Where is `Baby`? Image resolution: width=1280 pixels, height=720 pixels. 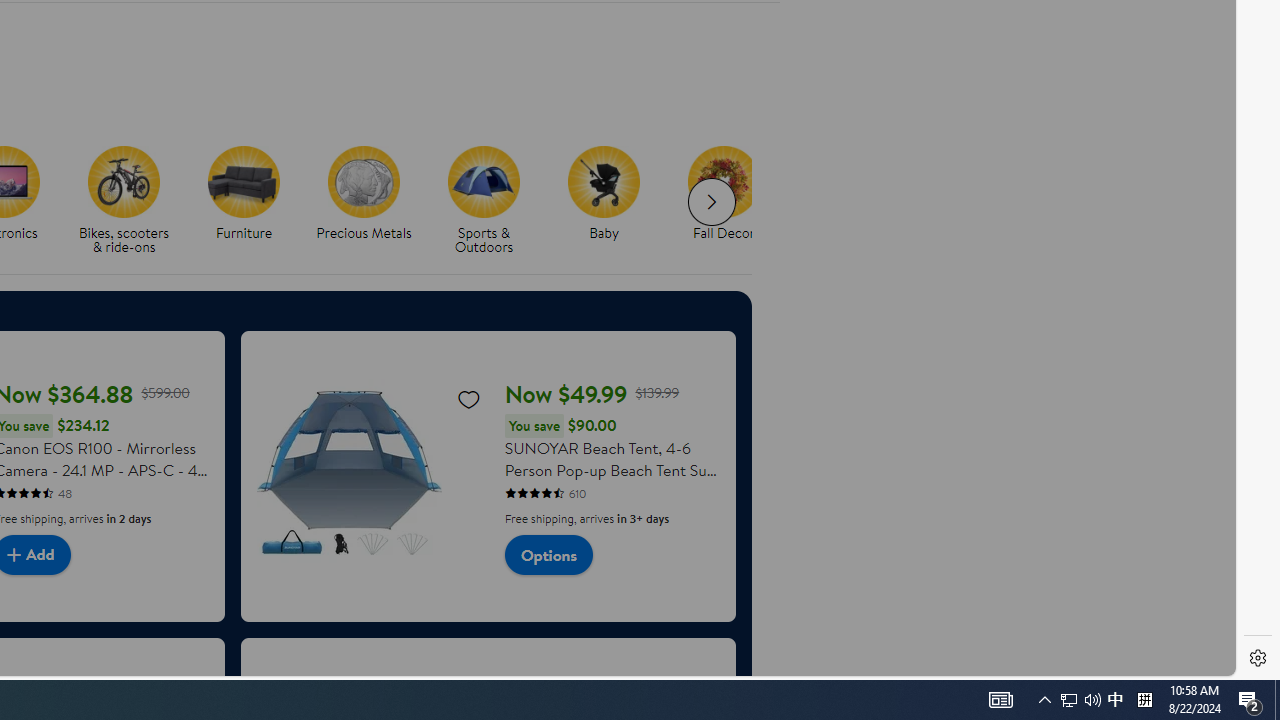 Baby is located at coordinates (604, 181).